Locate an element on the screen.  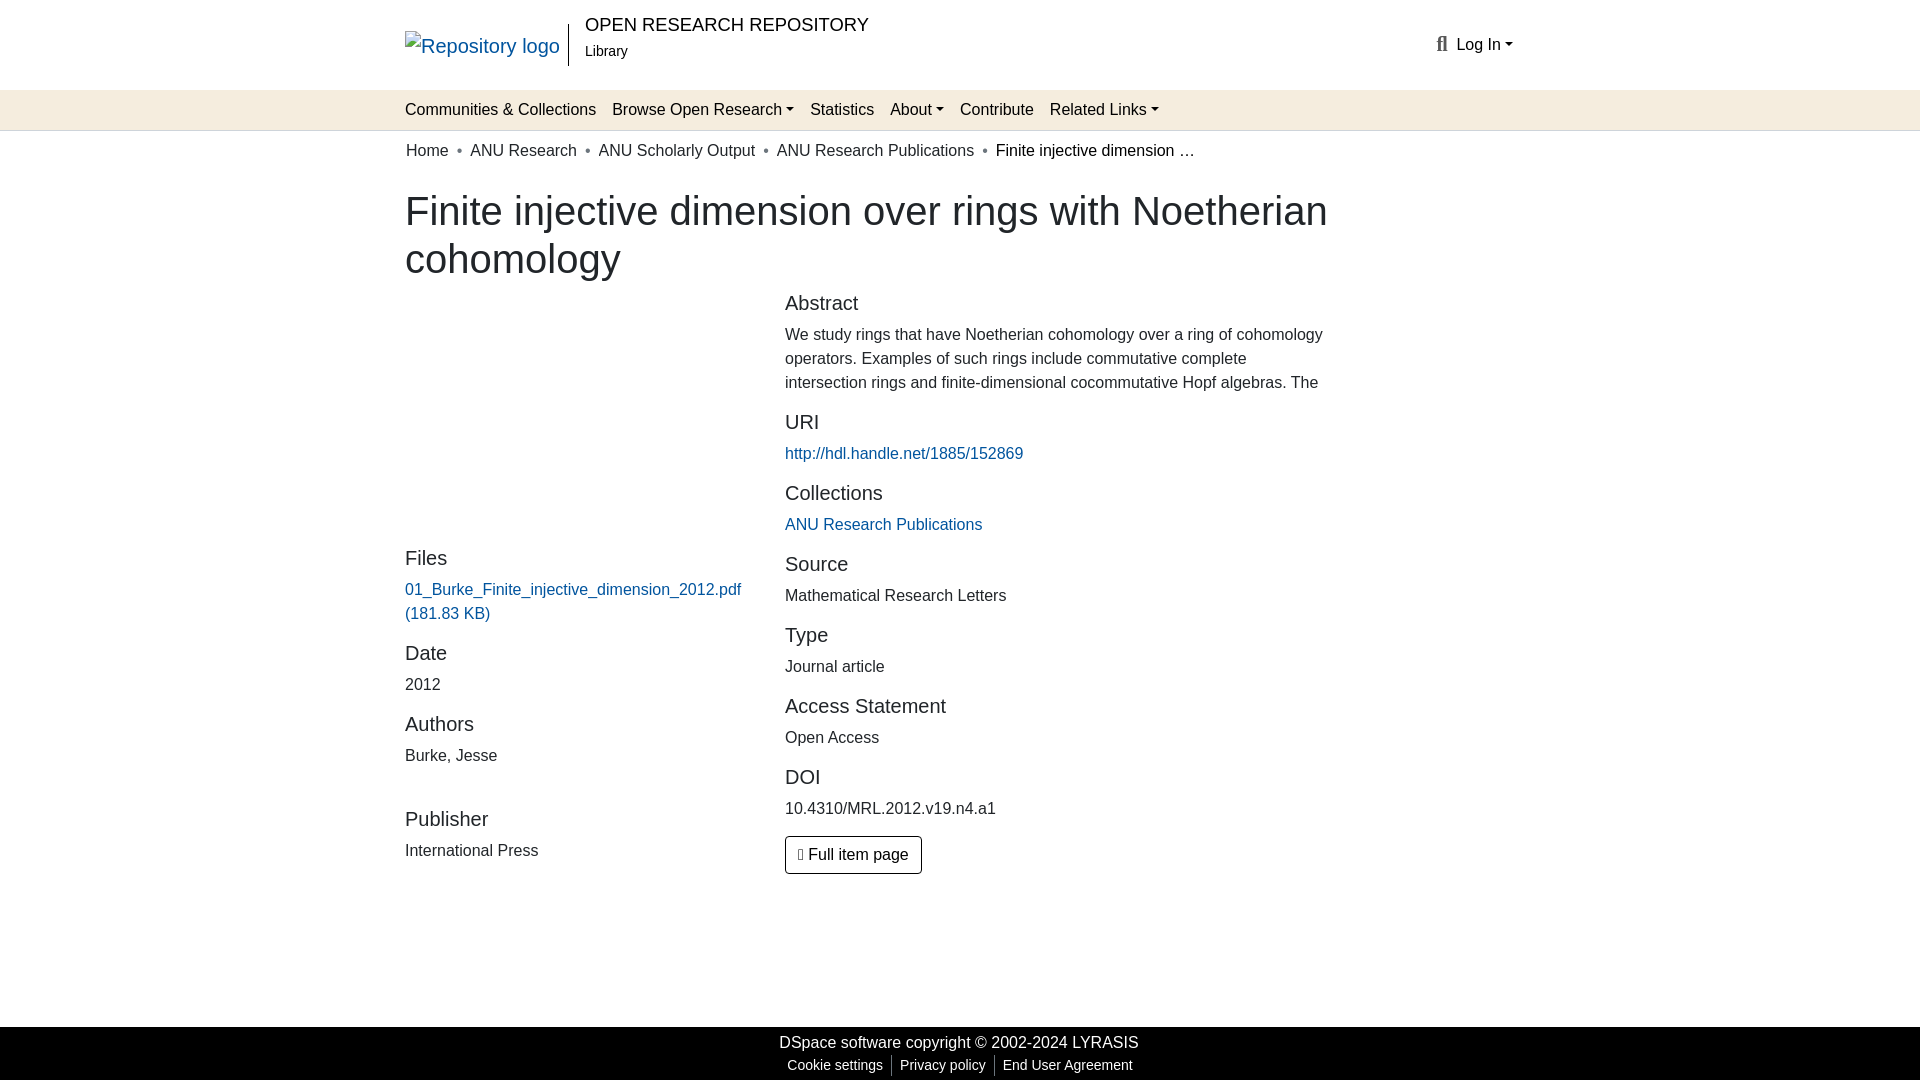
About is located at coordinates (916, 109).